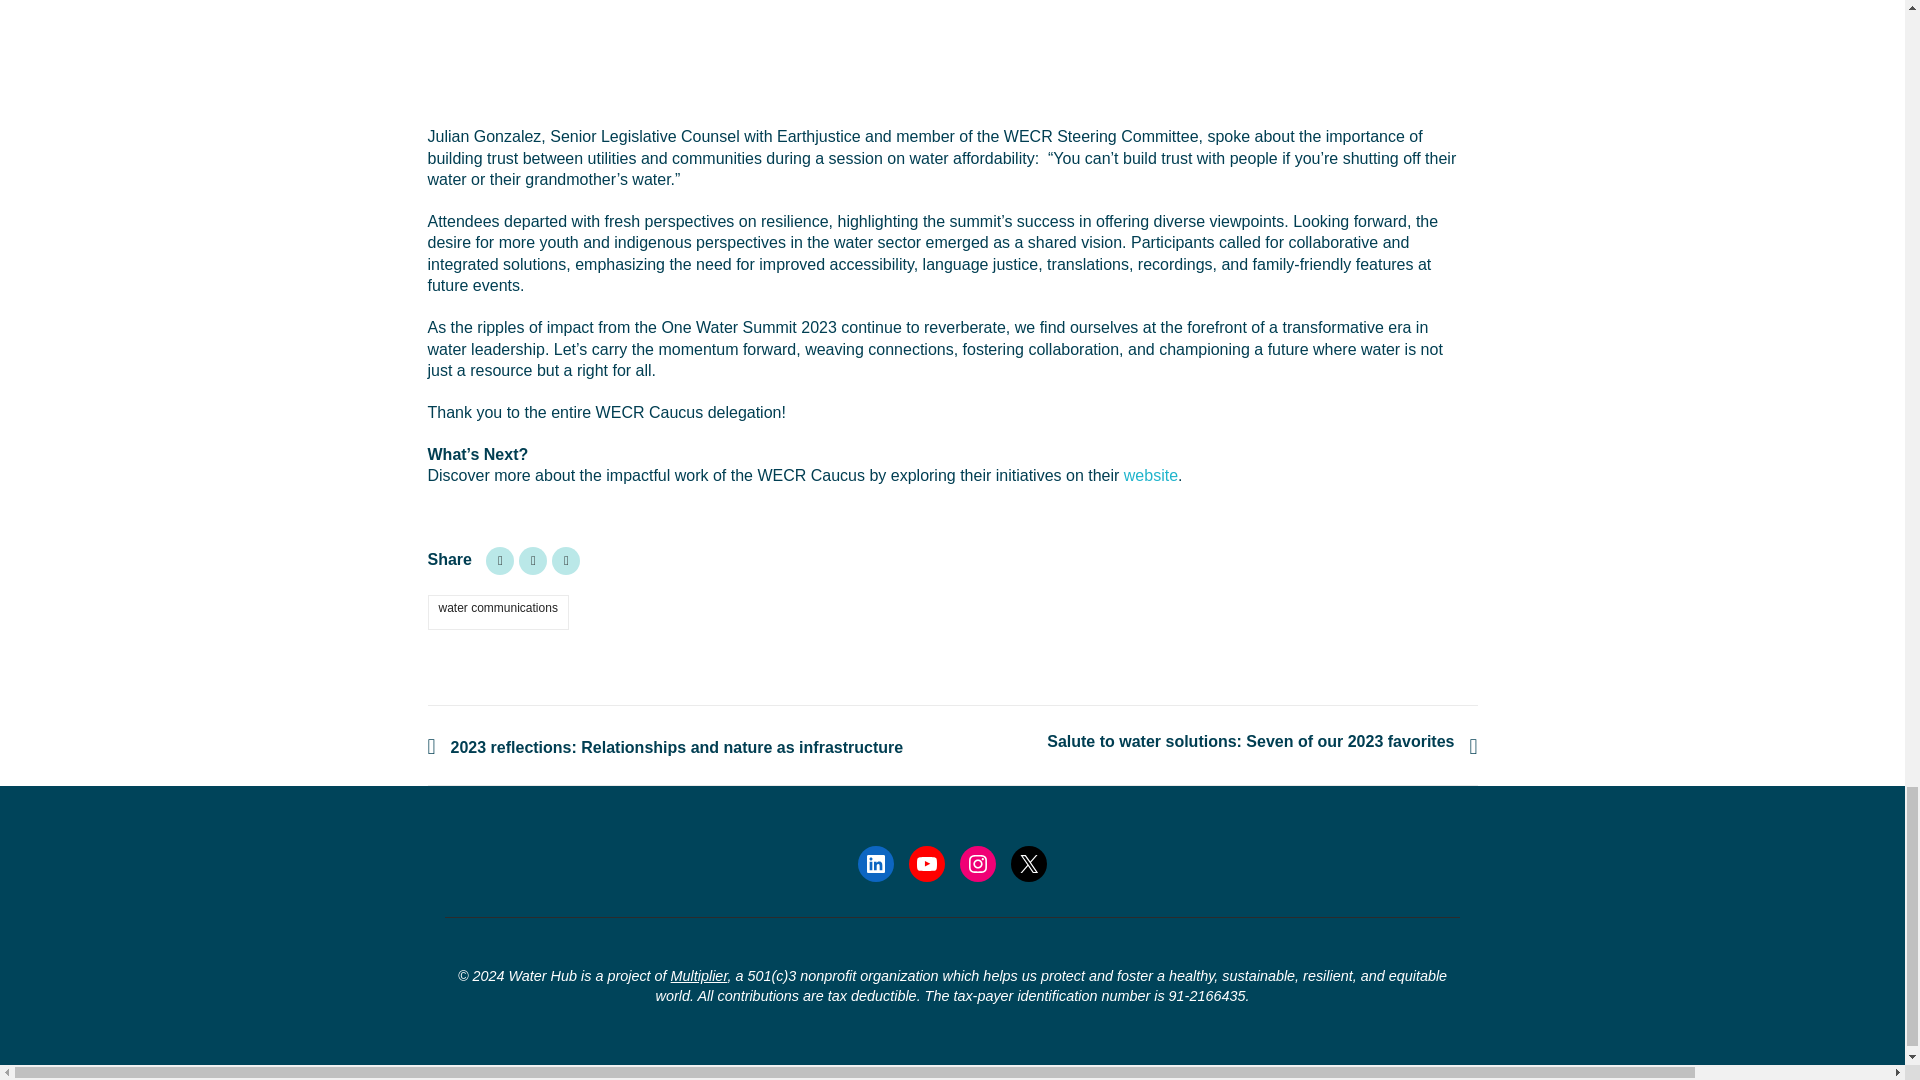  Describe the element at coordinates (532, 560) in the screenshot. I see `Social Share facebook` at that location.